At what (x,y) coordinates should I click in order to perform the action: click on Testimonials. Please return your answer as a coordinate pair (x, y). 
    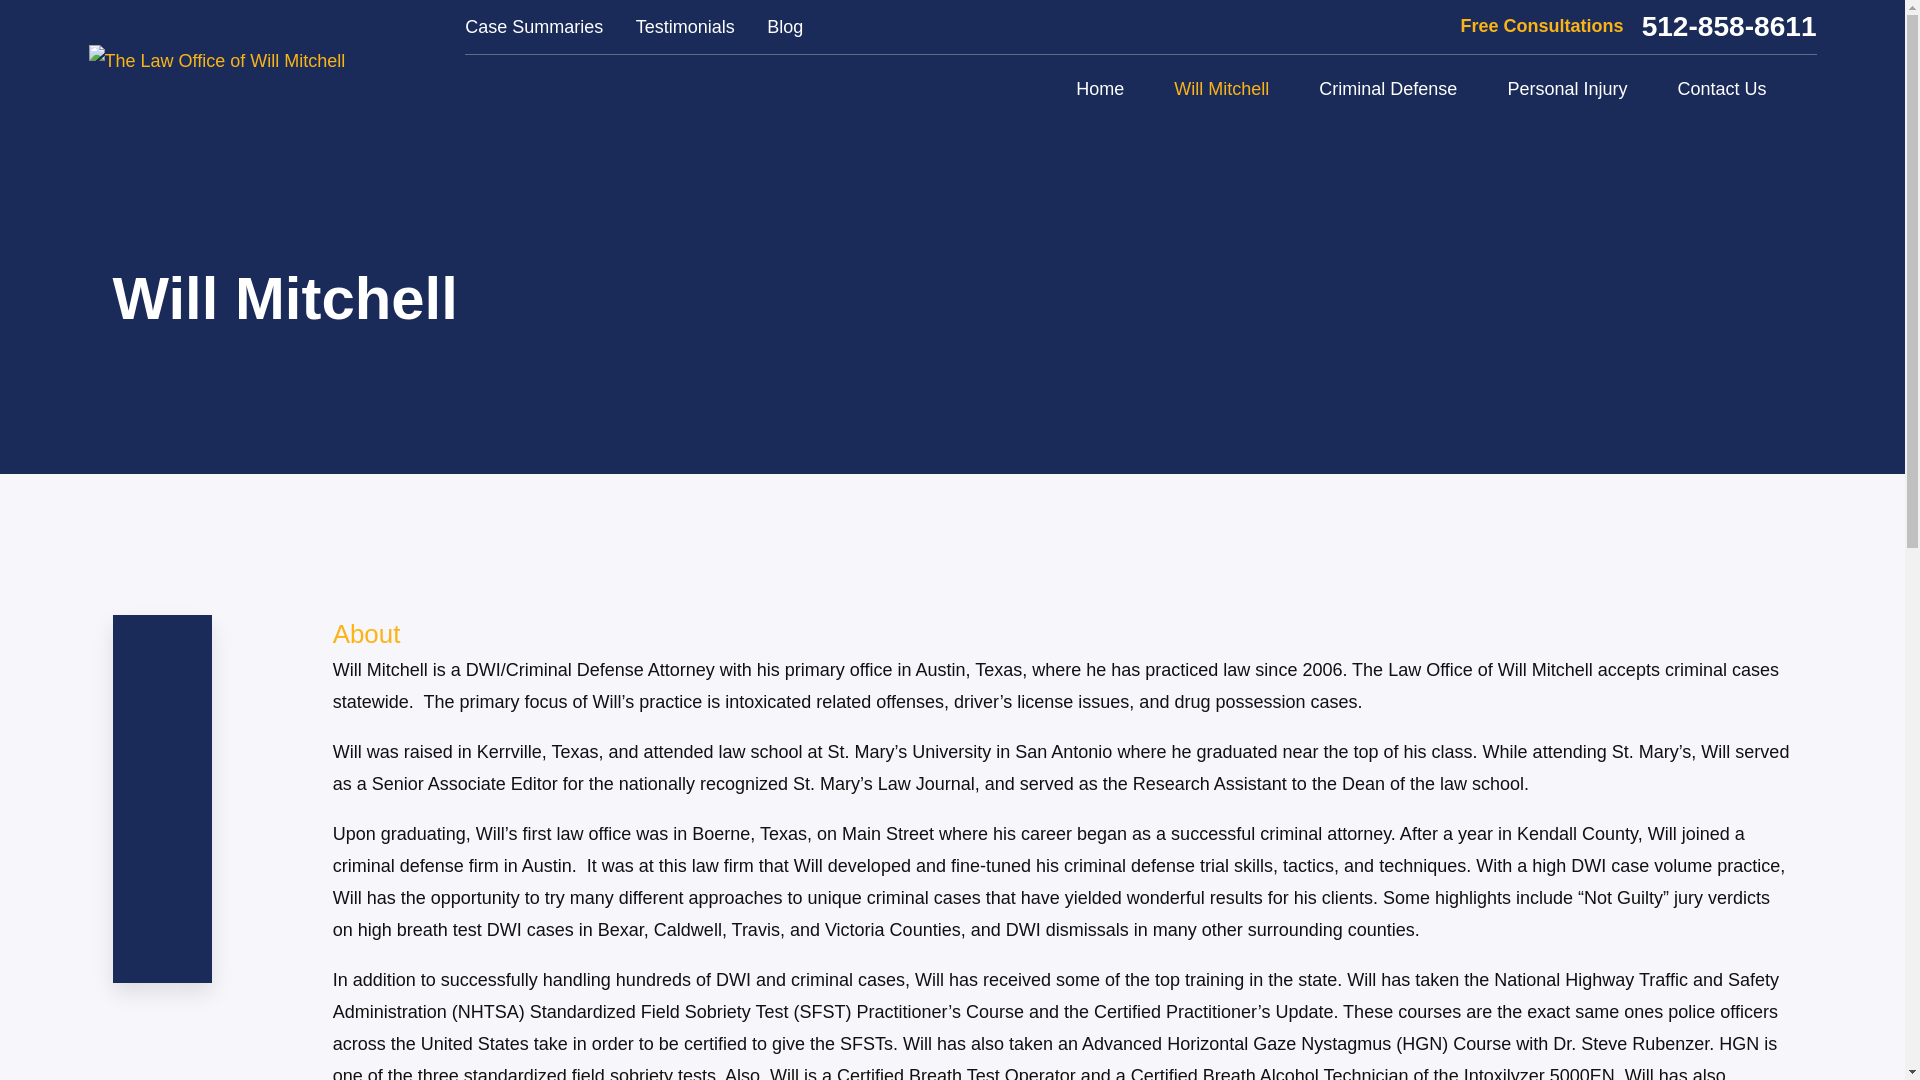
    Looking at the image, I should click on (685, 26).